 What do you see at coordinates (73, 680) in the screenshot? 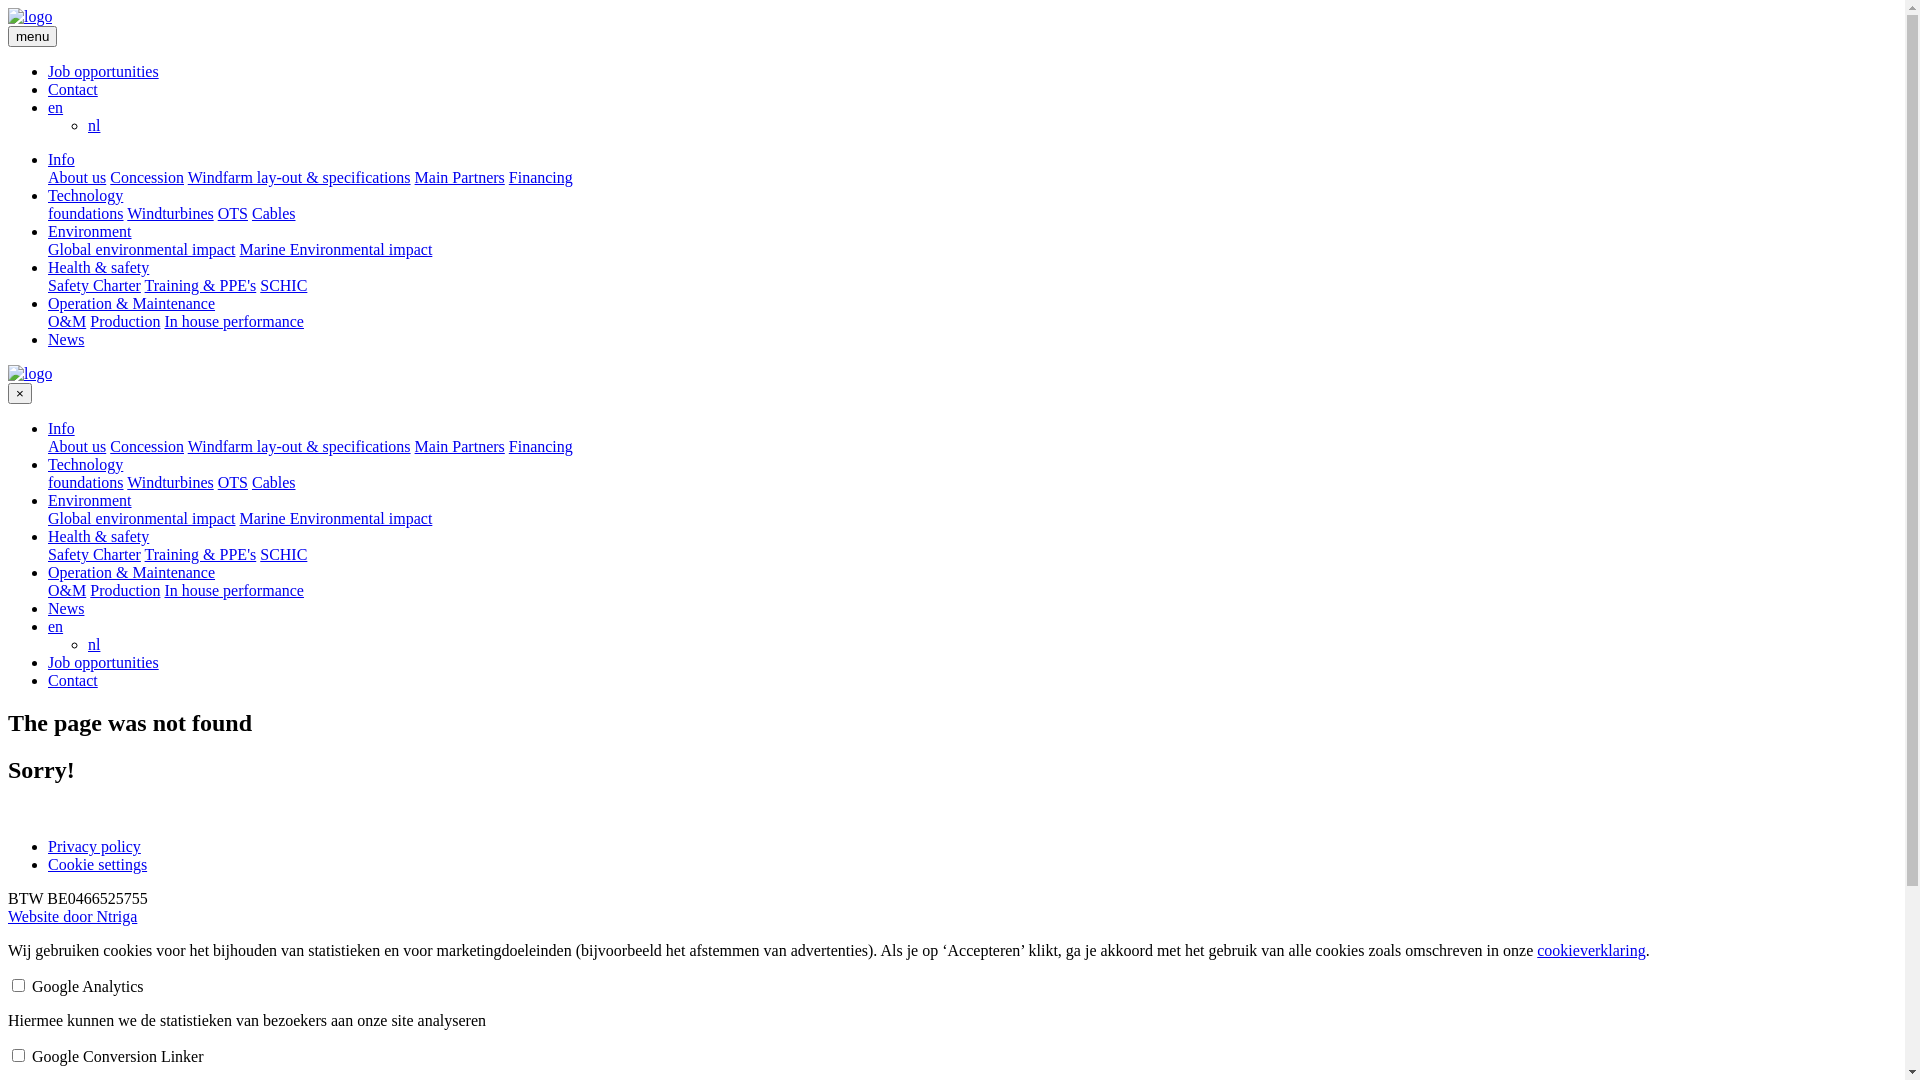
I see `Contact` at bounding box center [73, 680].